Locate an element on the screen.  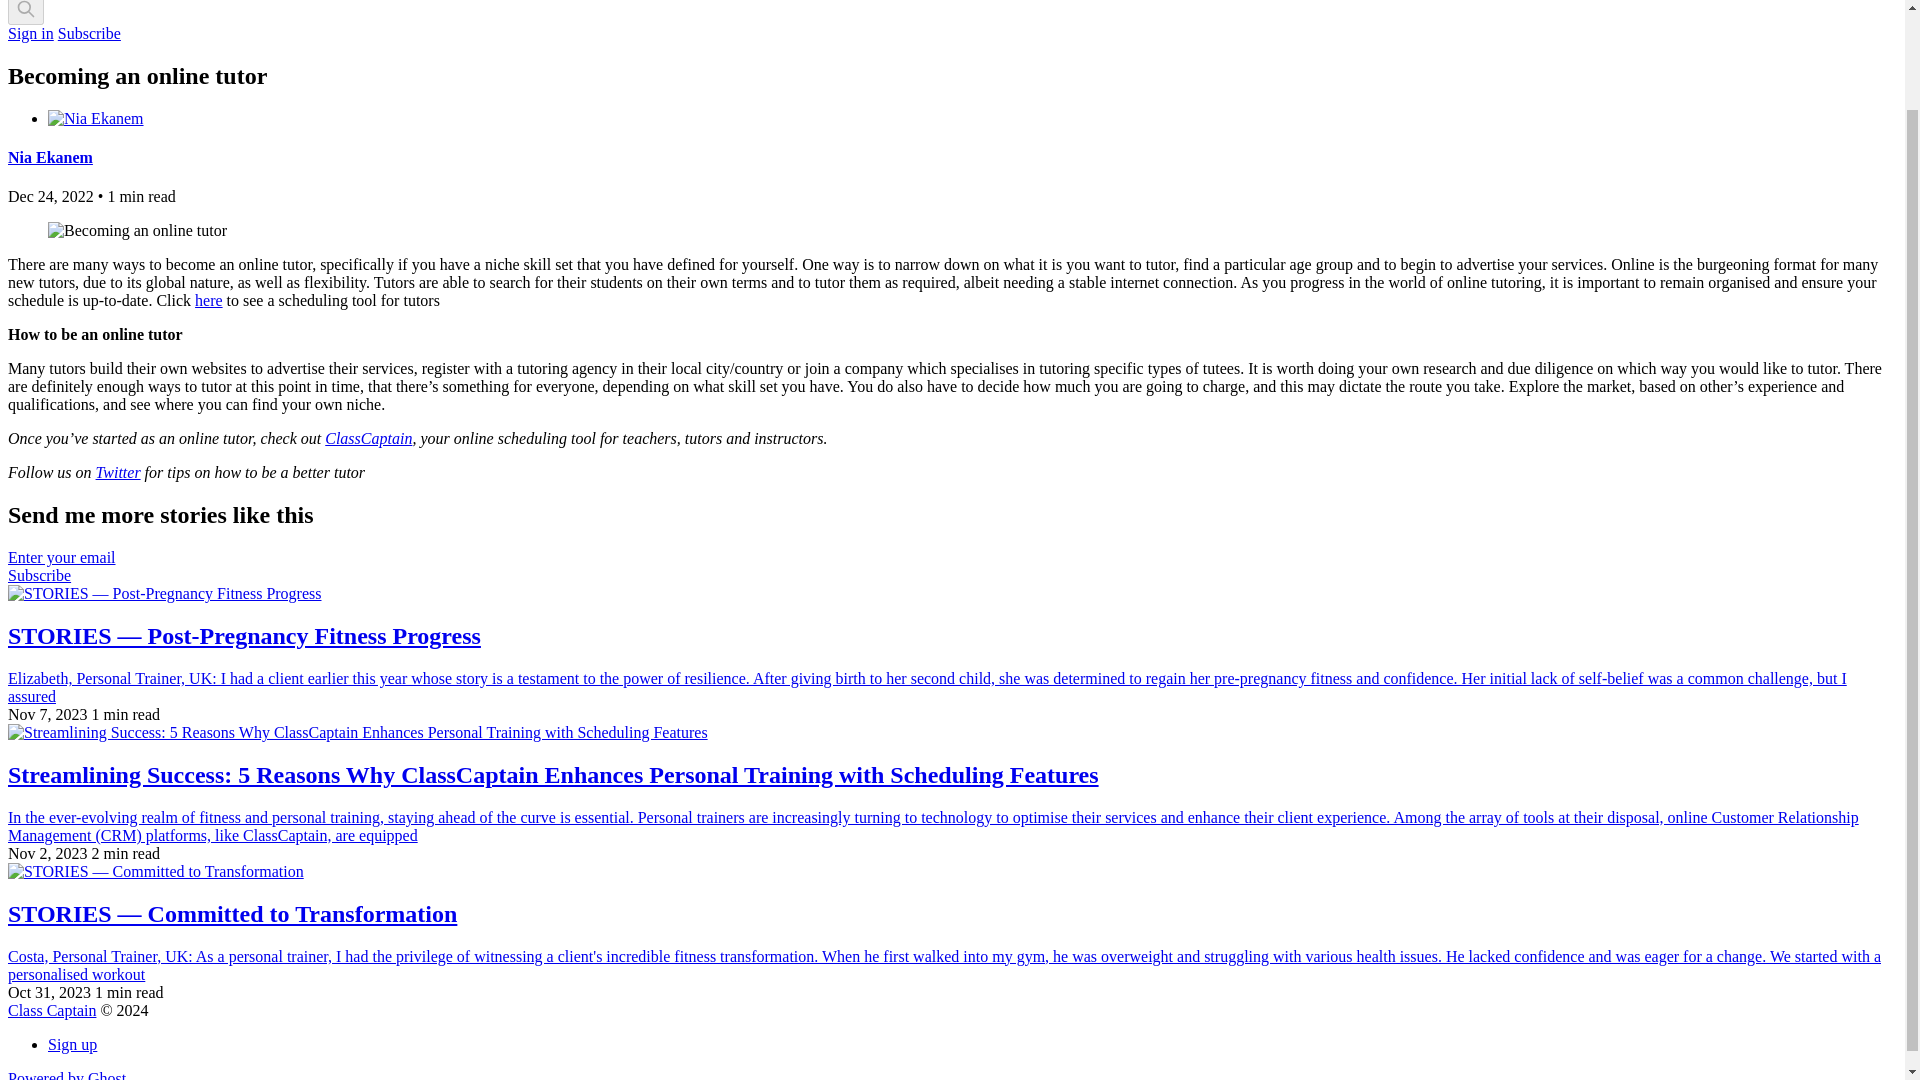
Sign in is located at coordinates (30, 33).